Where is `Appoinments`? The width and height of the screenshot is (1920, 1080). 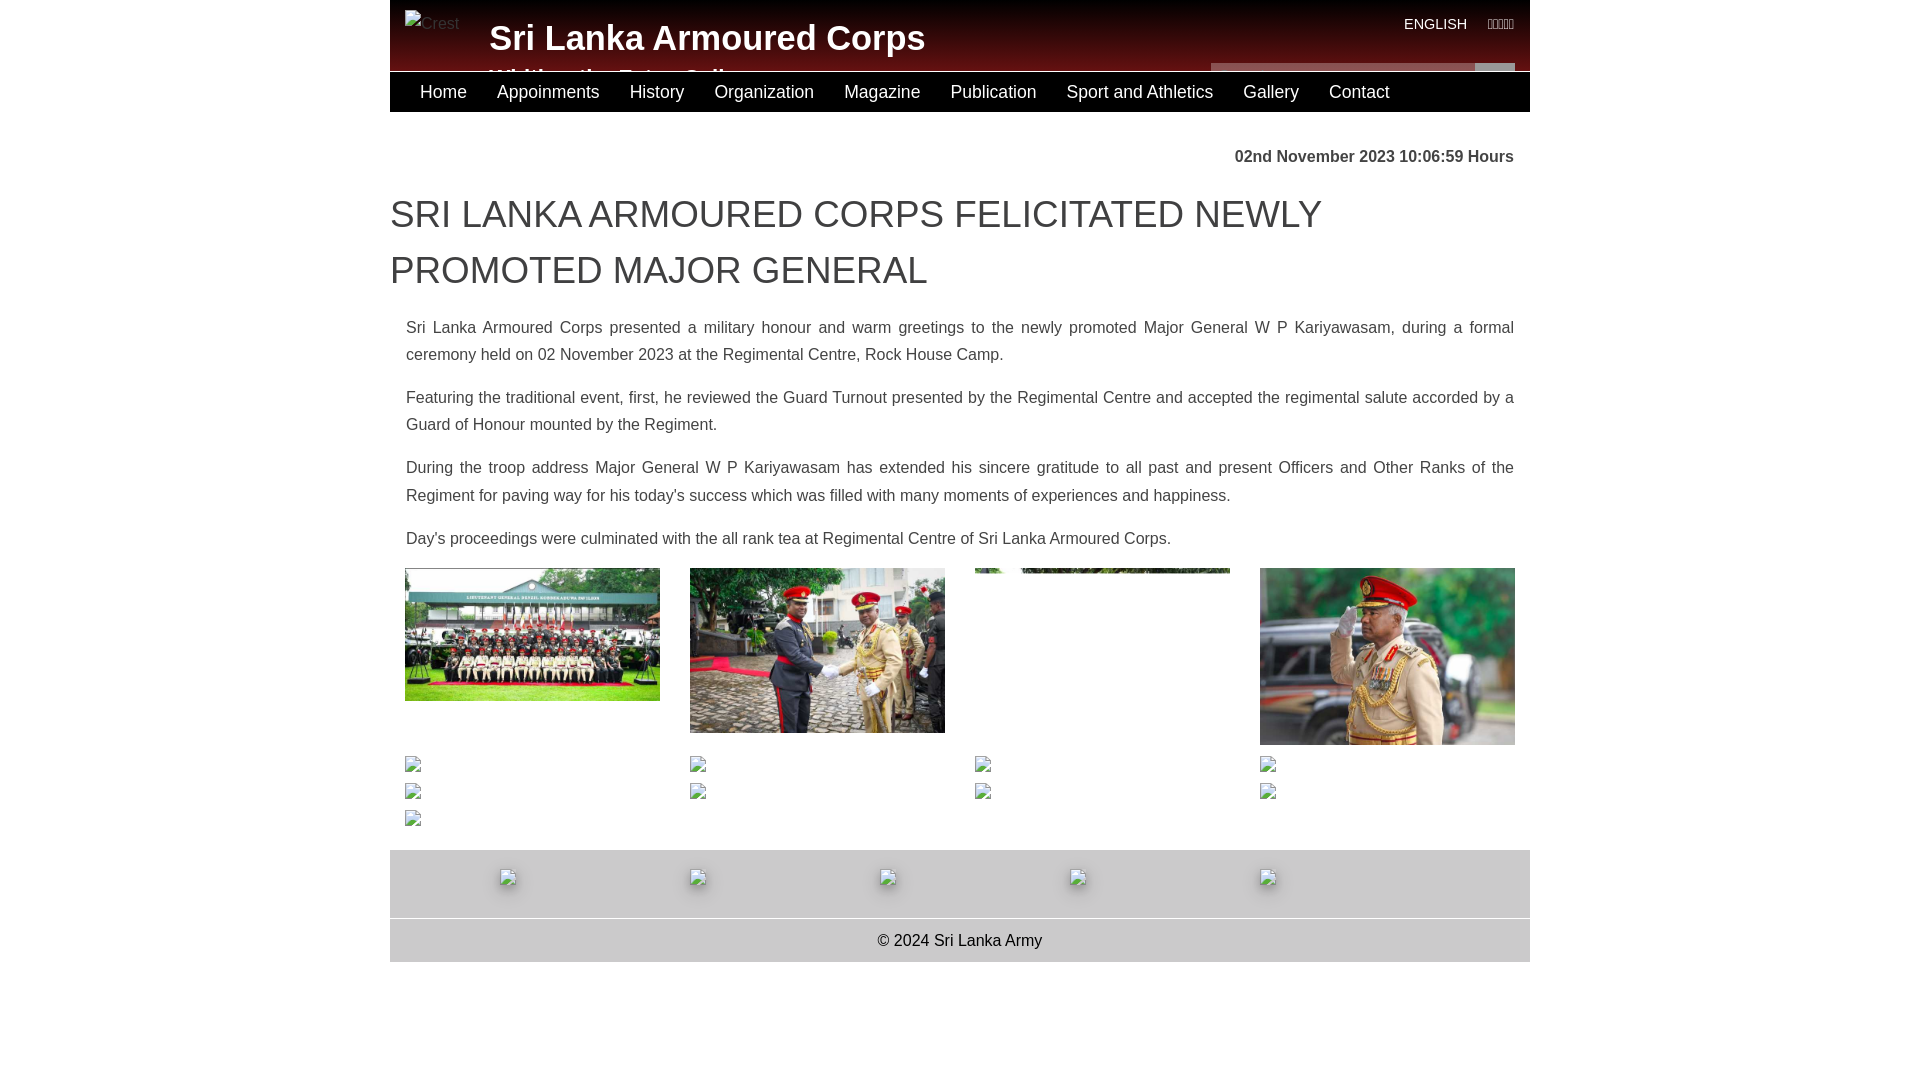 Appoinments is located at coordinates (548, 92).